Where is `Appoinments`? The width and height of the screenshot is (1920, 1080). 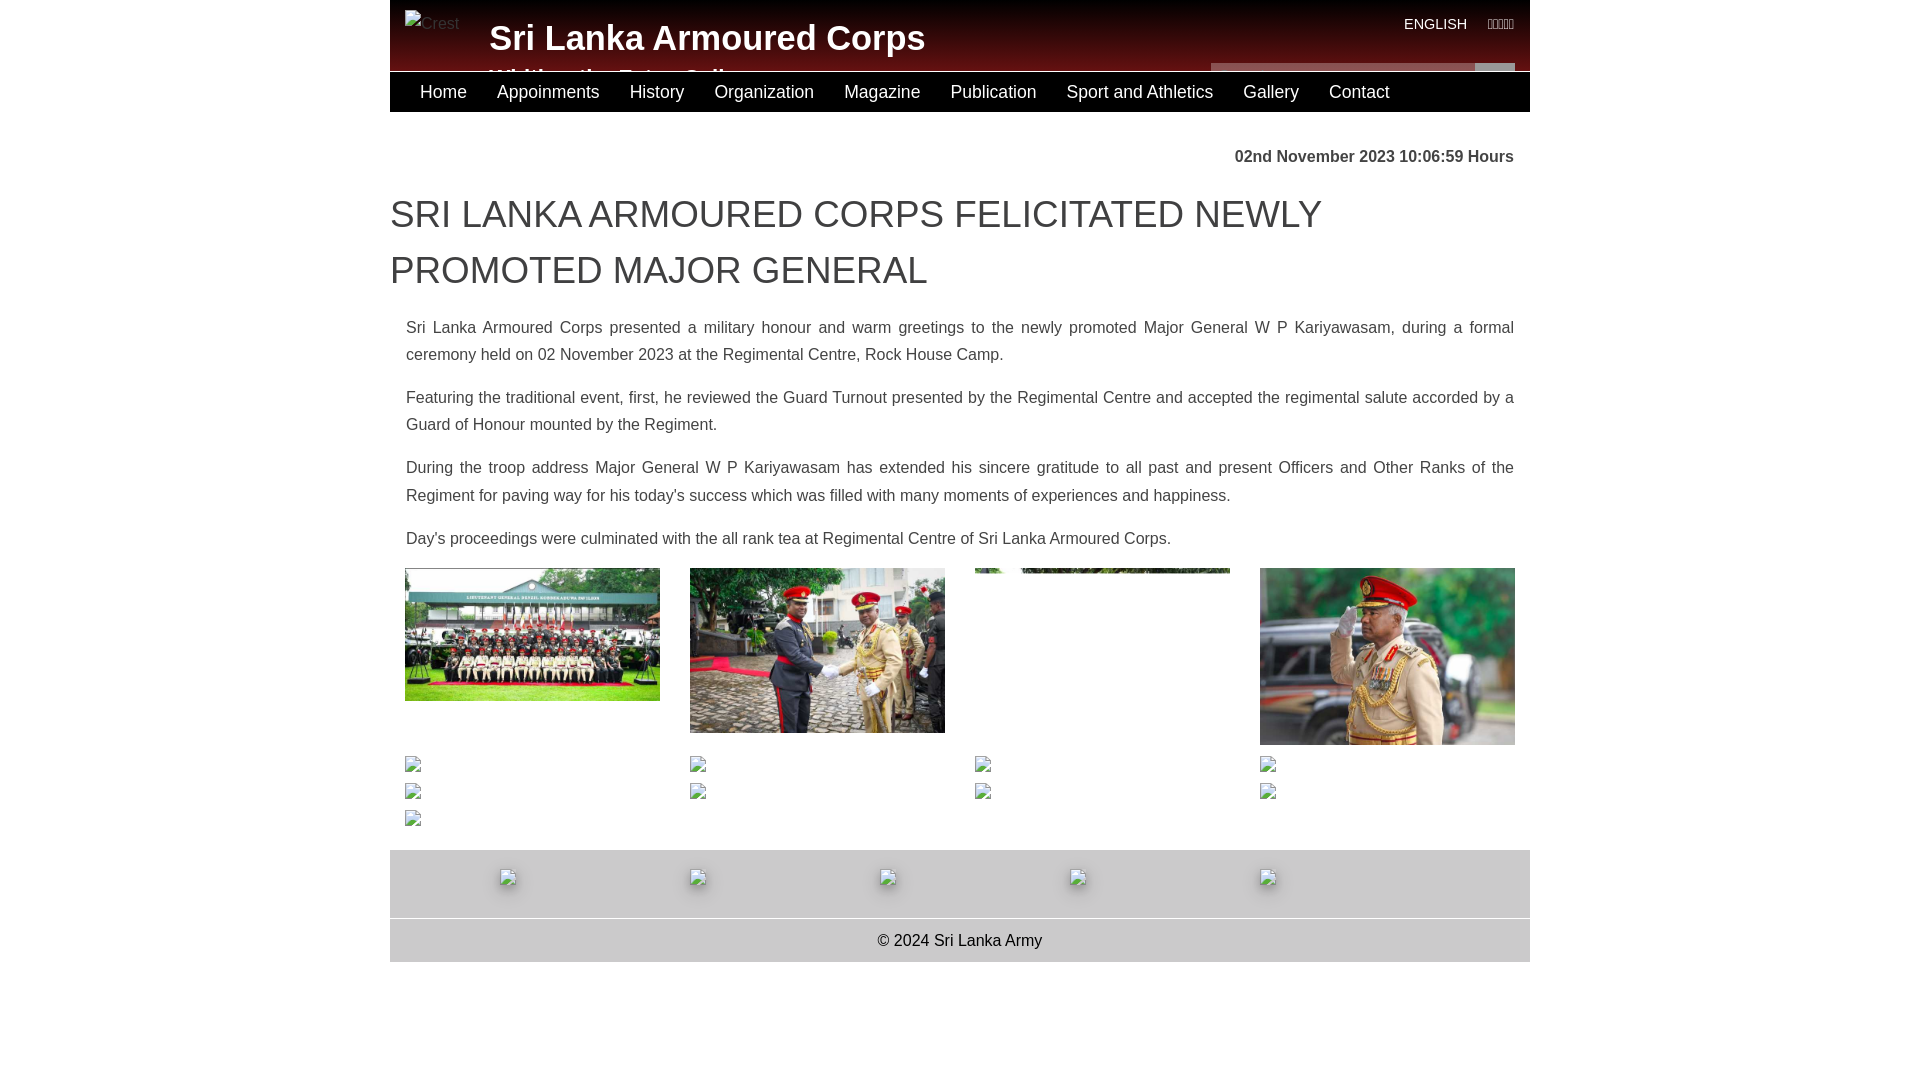 Appoinments is located at coordinates (548, 92).